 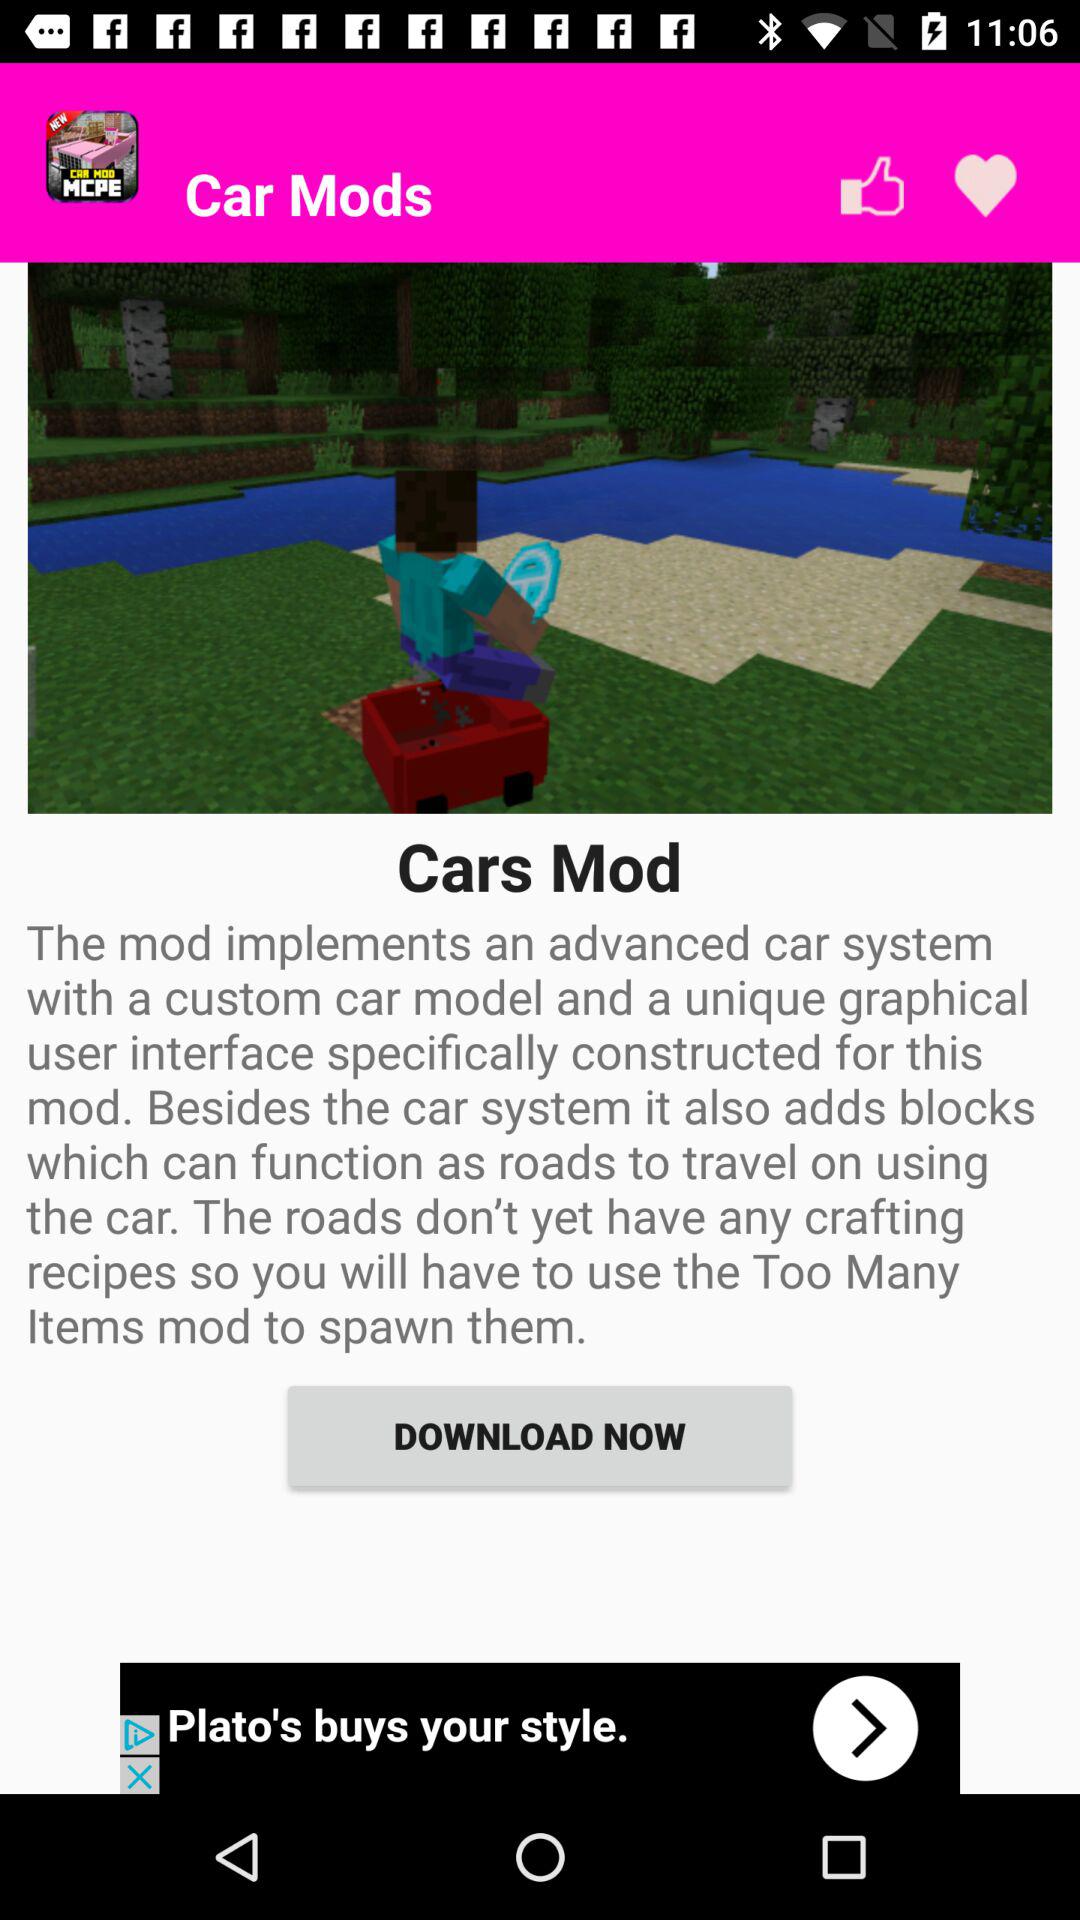 I want to click on advertisement portion, so click(x=540, y=1728).